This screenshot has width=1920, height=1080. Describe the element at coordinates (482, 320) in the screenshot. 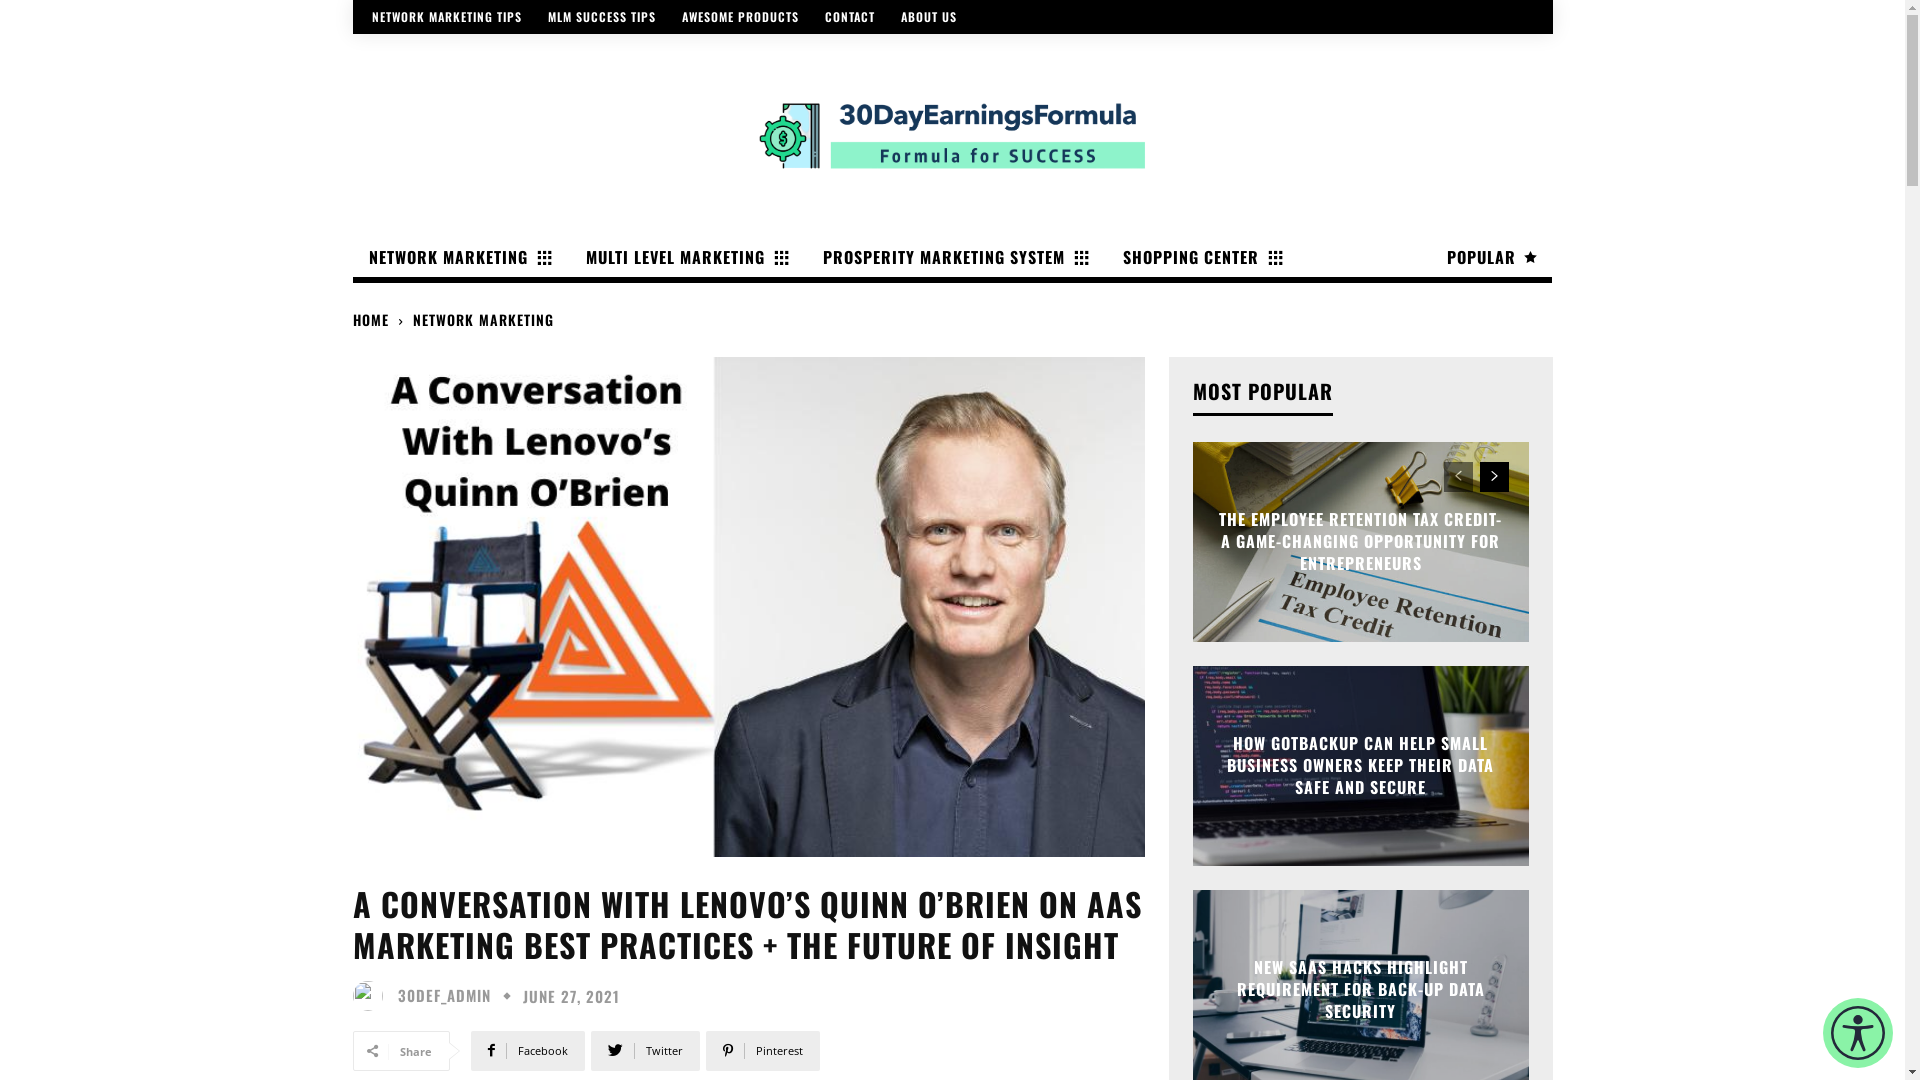

I see `NETWORK MARKETING` at that location.